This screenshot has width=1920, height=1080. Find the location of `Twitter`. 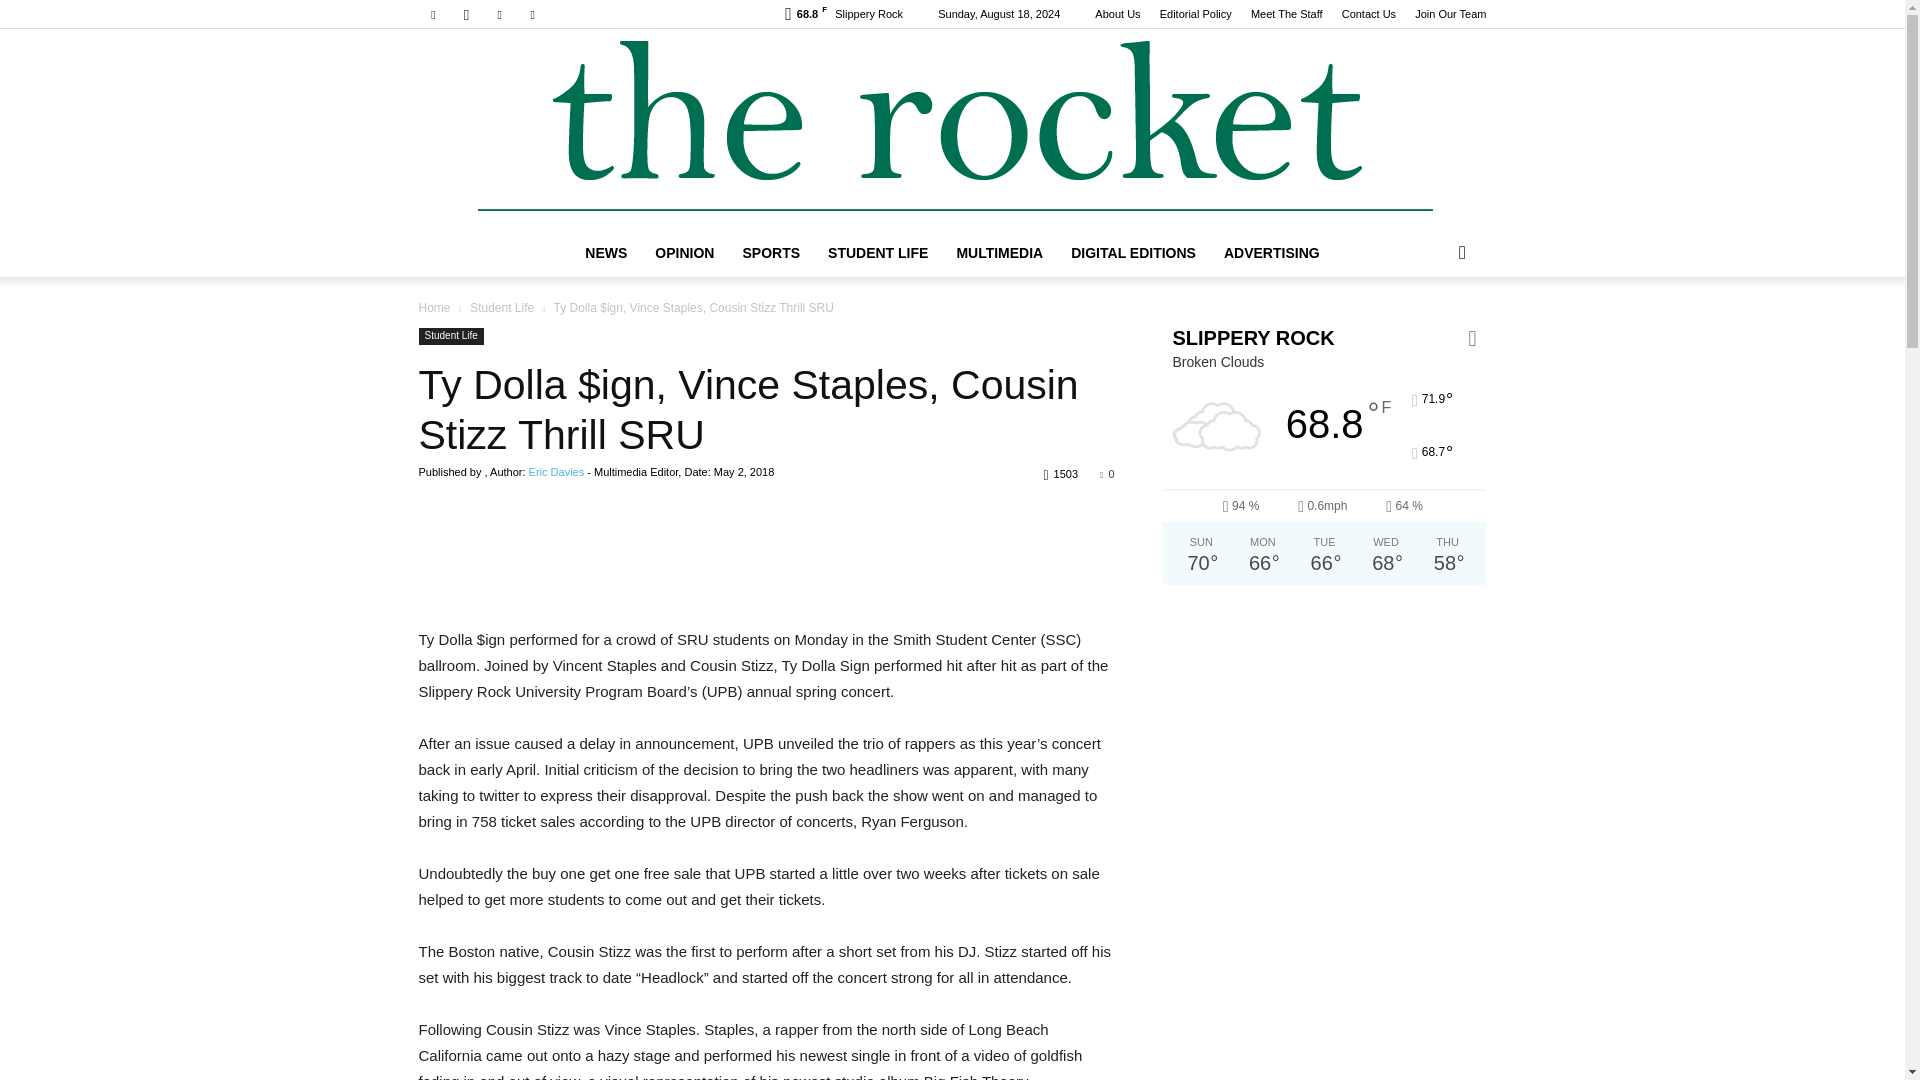

Twitter is located at coordinates (500, 14).